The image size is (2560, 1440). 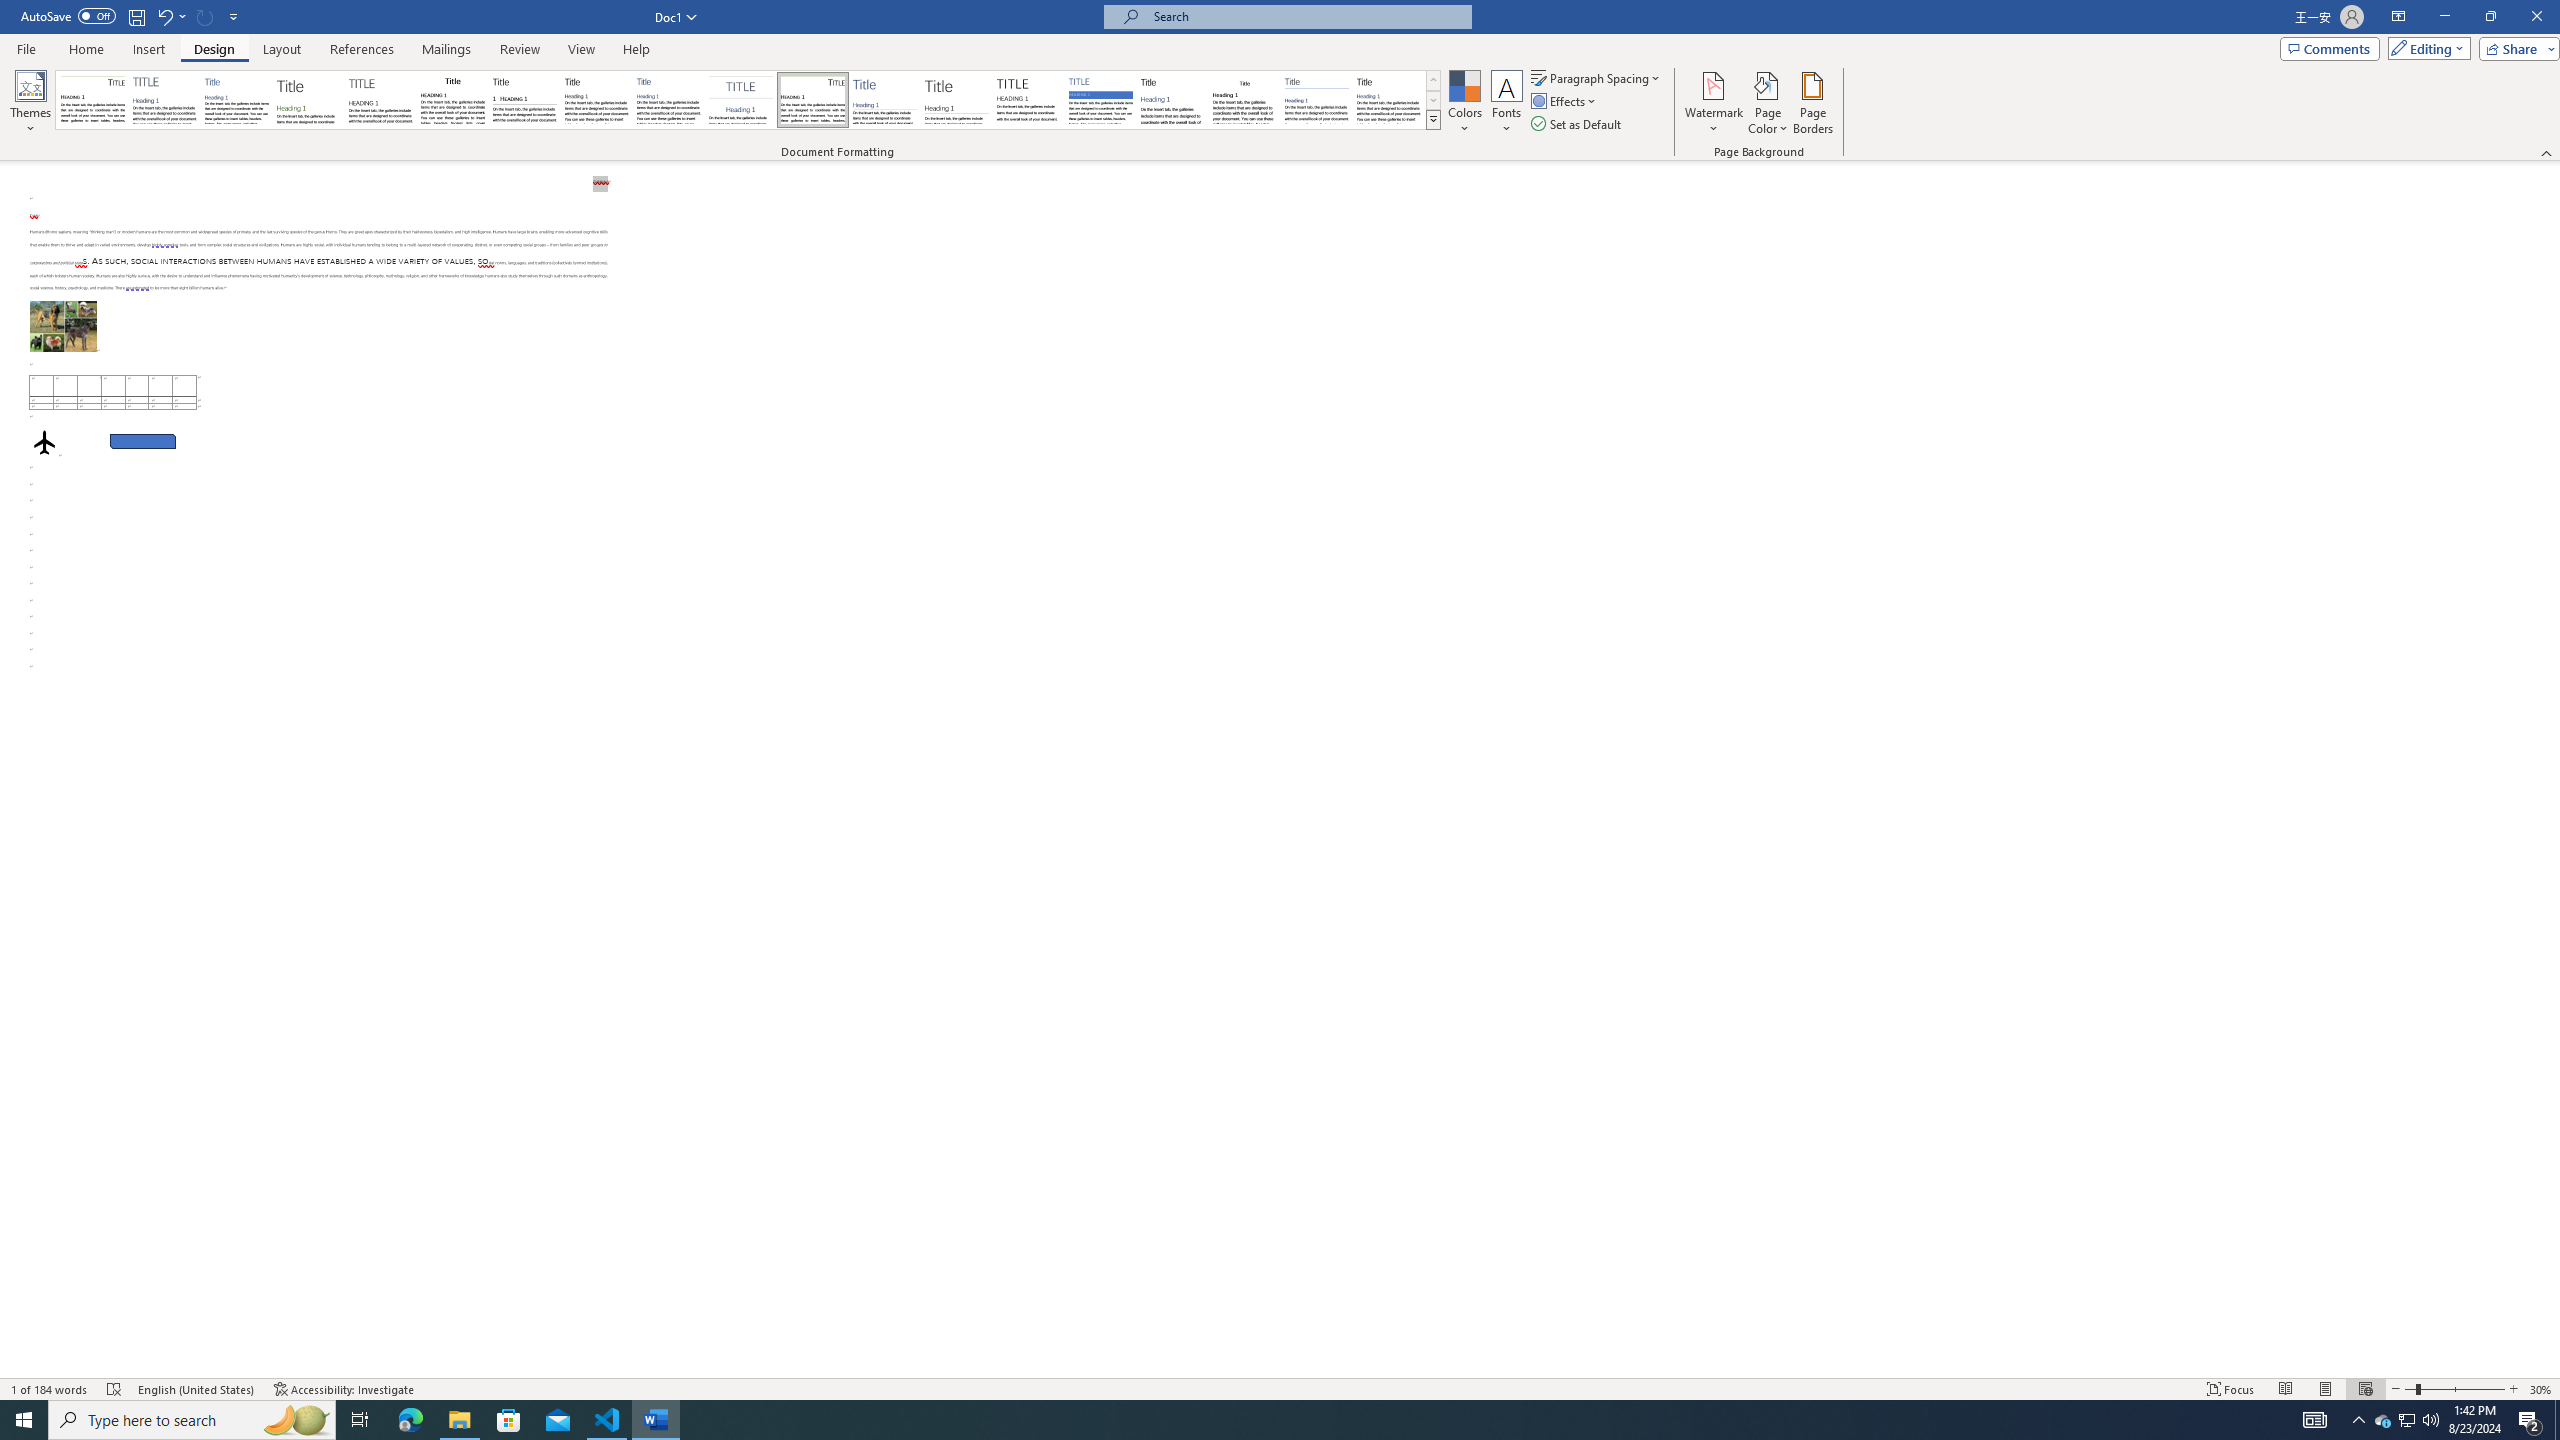 What do you see at coordinates (1506, 103) in the screenshot?
I see `Fonts` at bounding box center [1506, 103].